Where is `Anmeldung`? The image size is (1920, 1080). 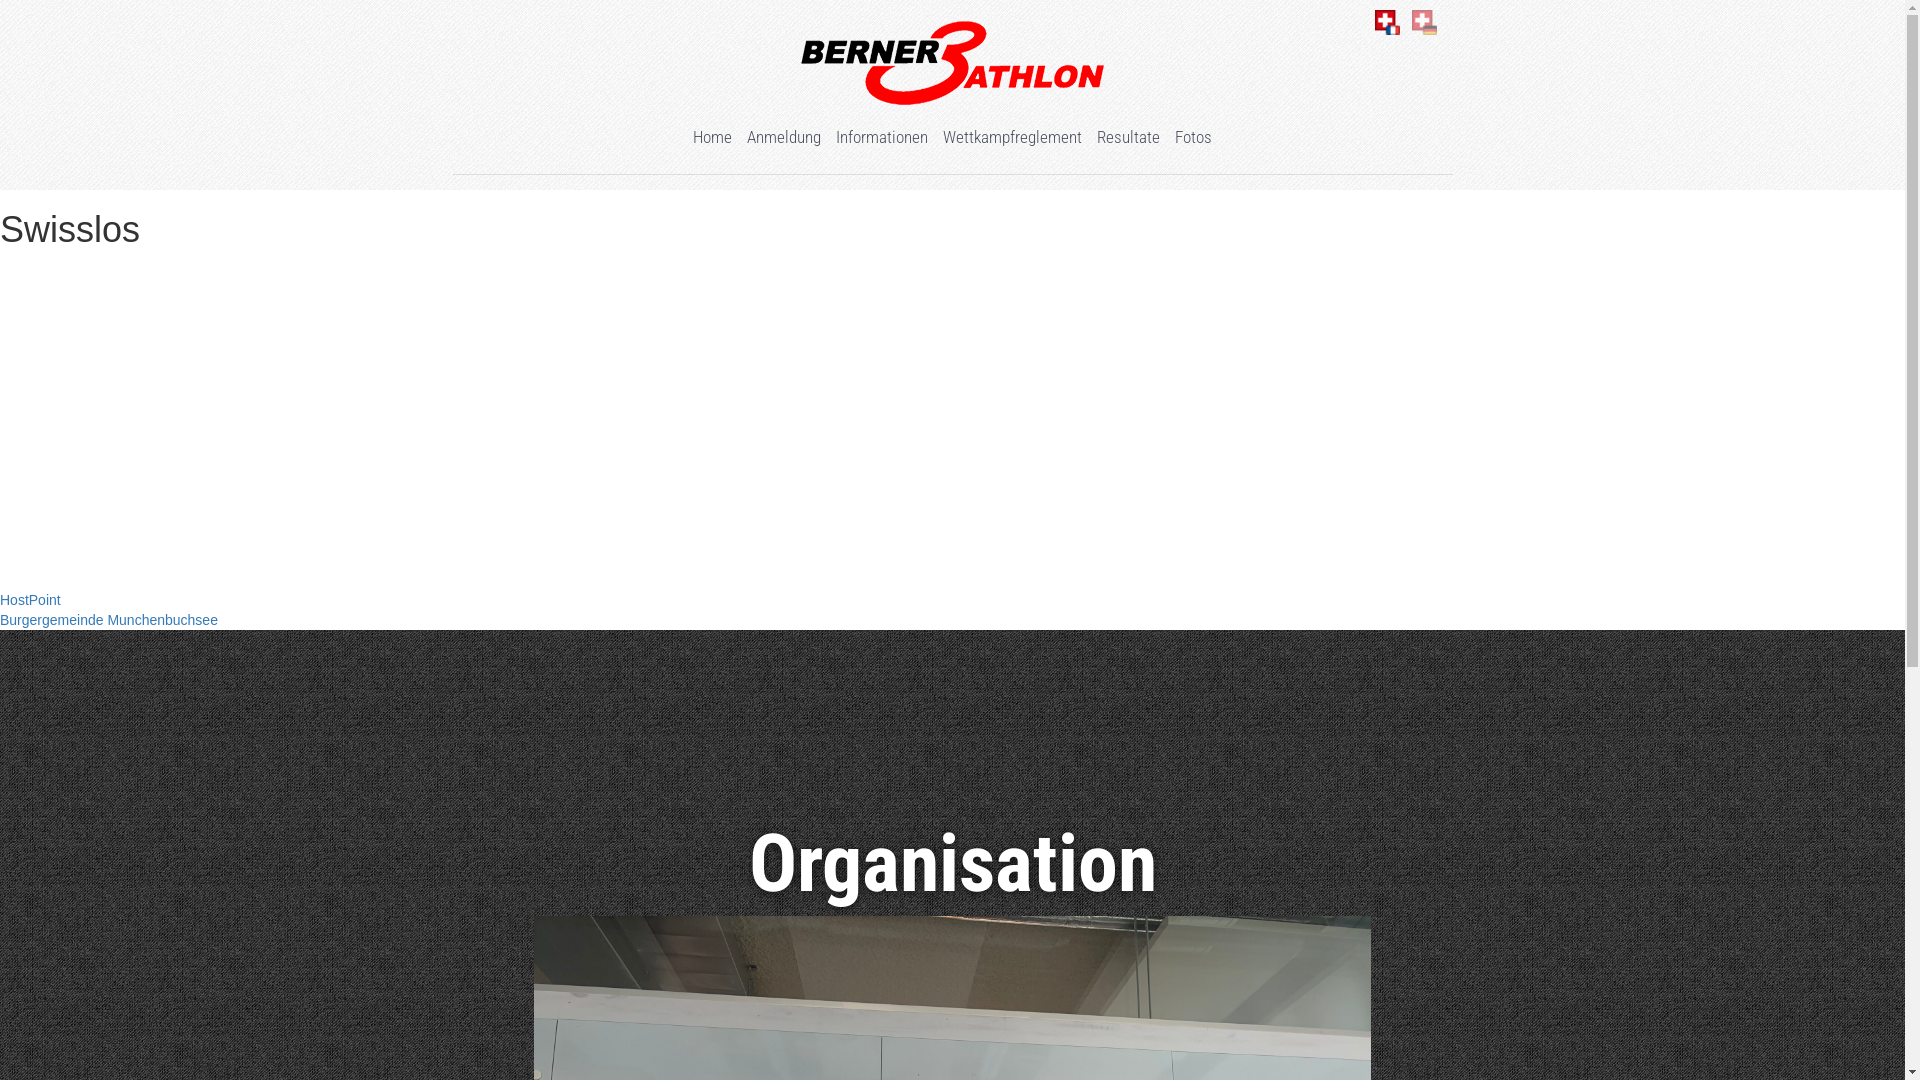
Anmeldung is located at coordinates (784, 137).